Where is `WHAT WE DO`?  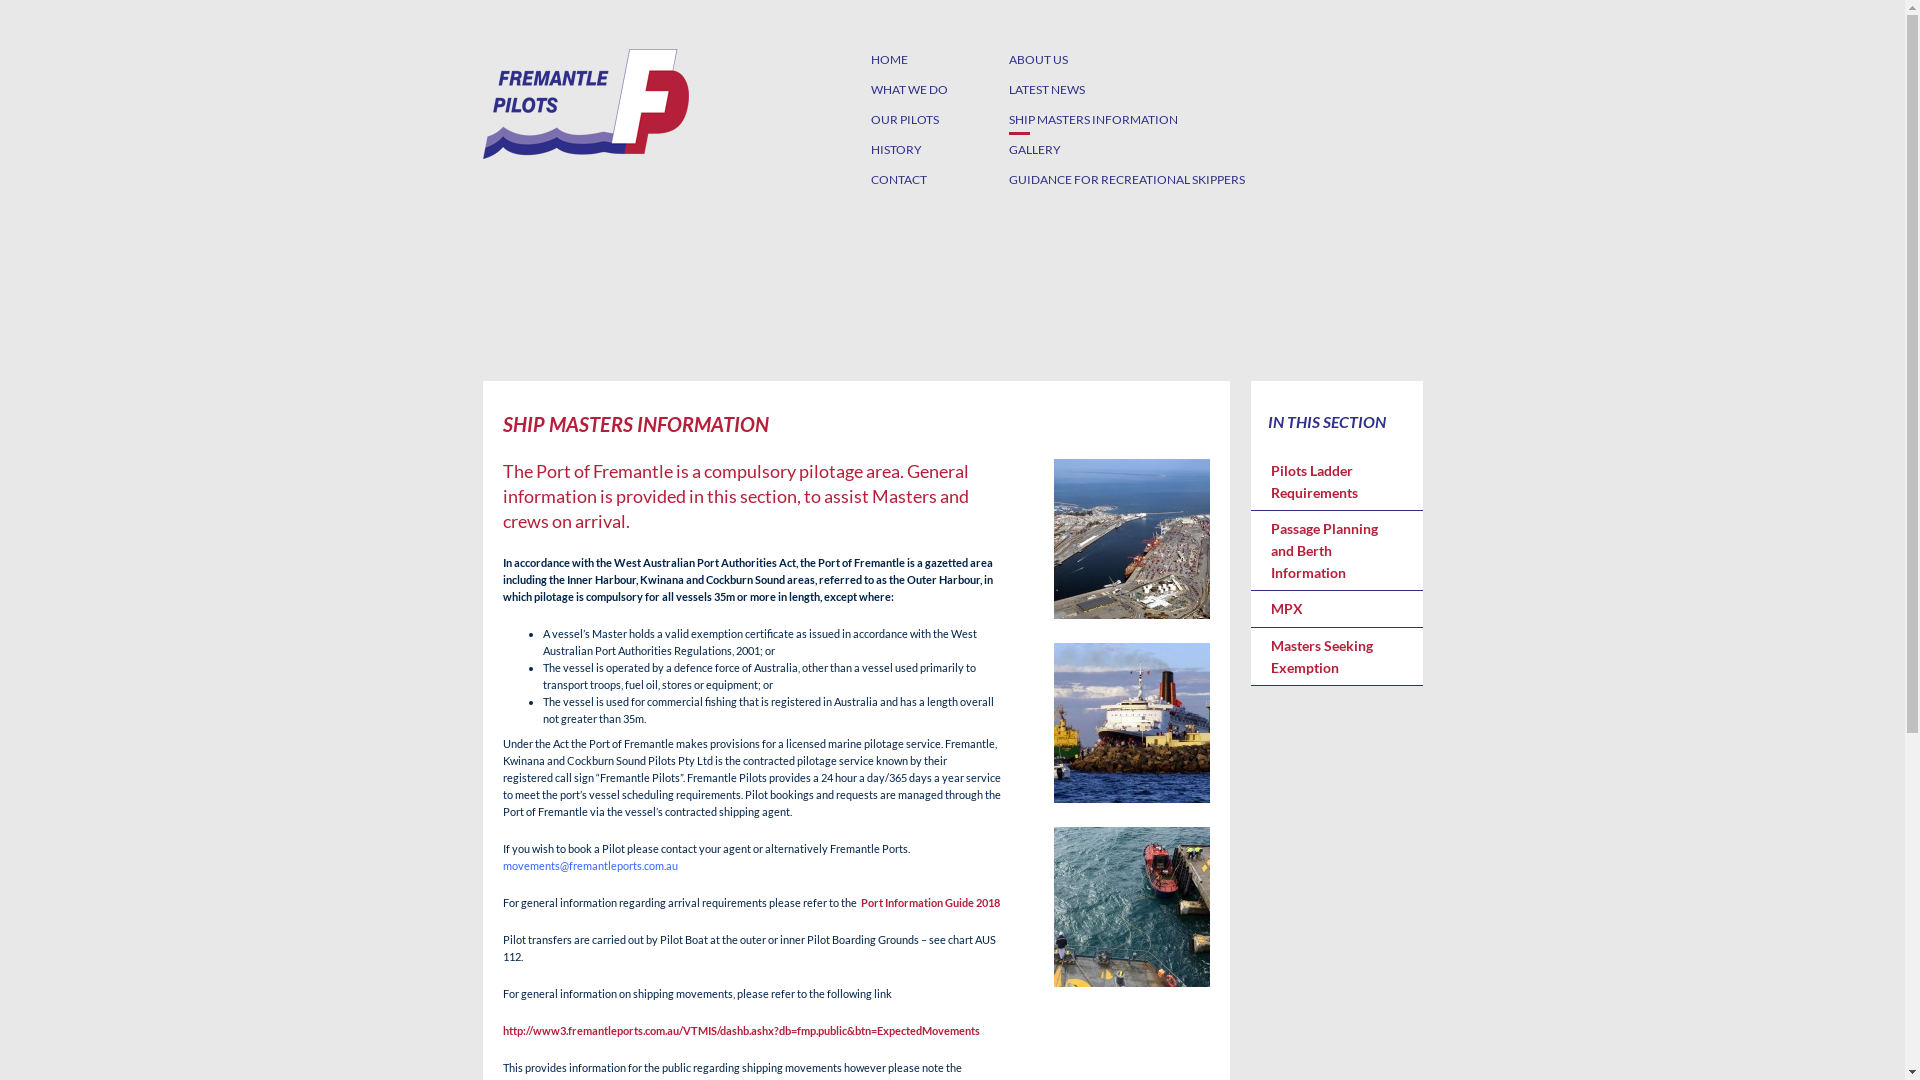 WHAT WE DO is located at coordinates (908, 90).